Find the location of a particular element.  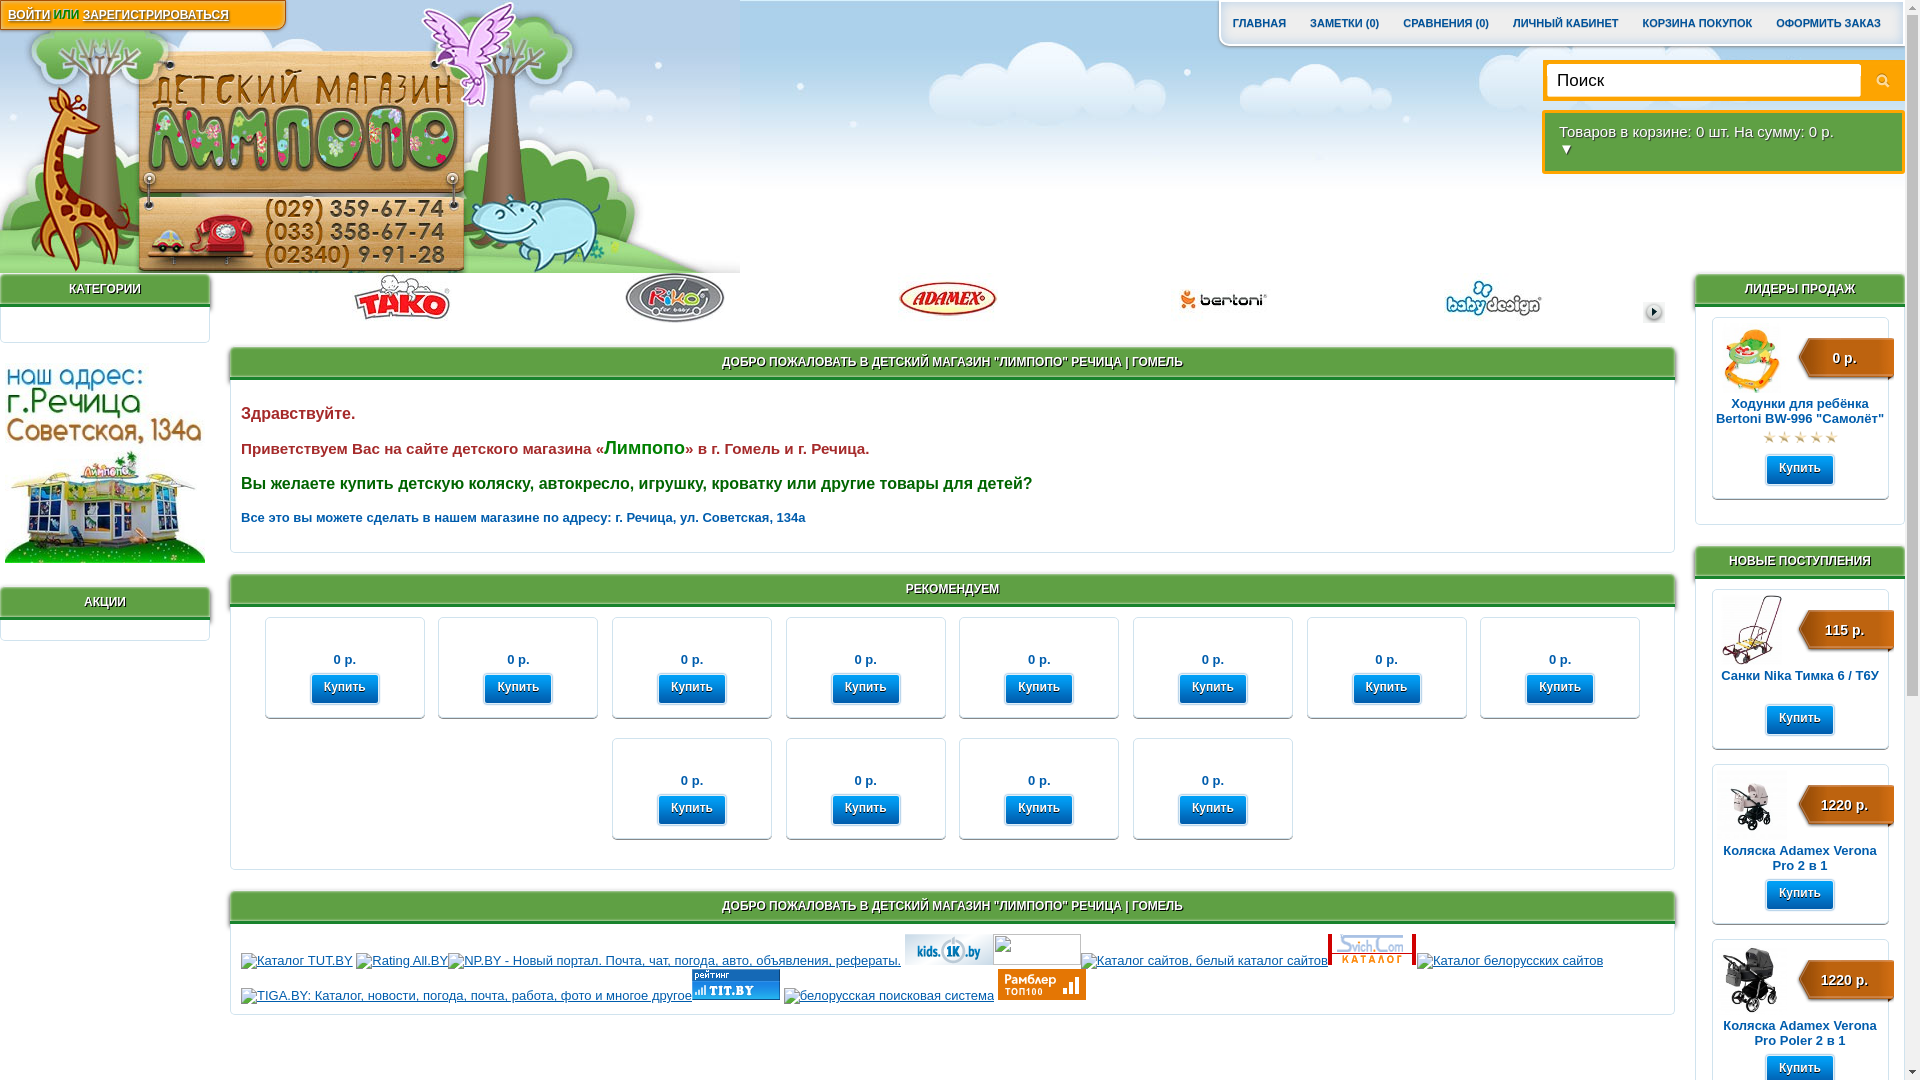

RIKO is located at coordinates (674, 298).